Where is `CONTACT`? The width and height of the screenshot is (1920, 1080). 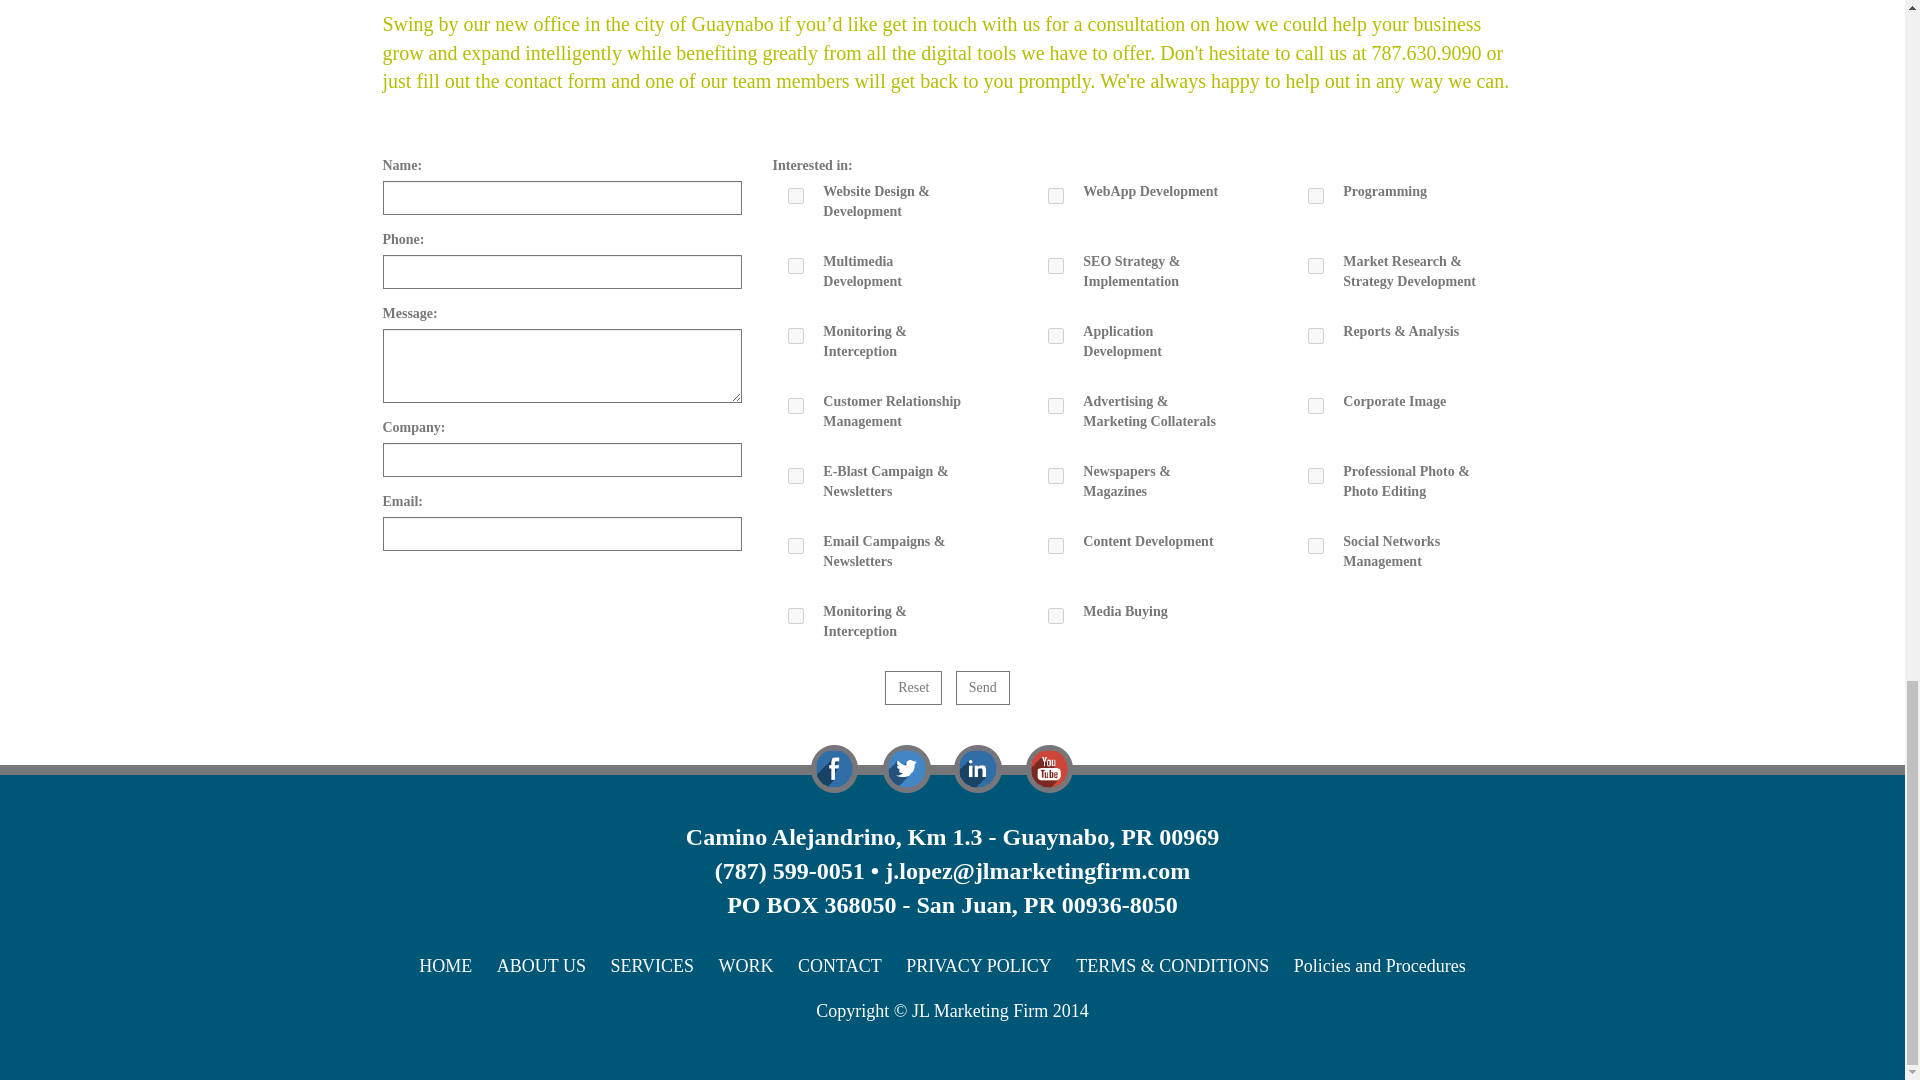 CONTACT is located at coordinates (850, 966).